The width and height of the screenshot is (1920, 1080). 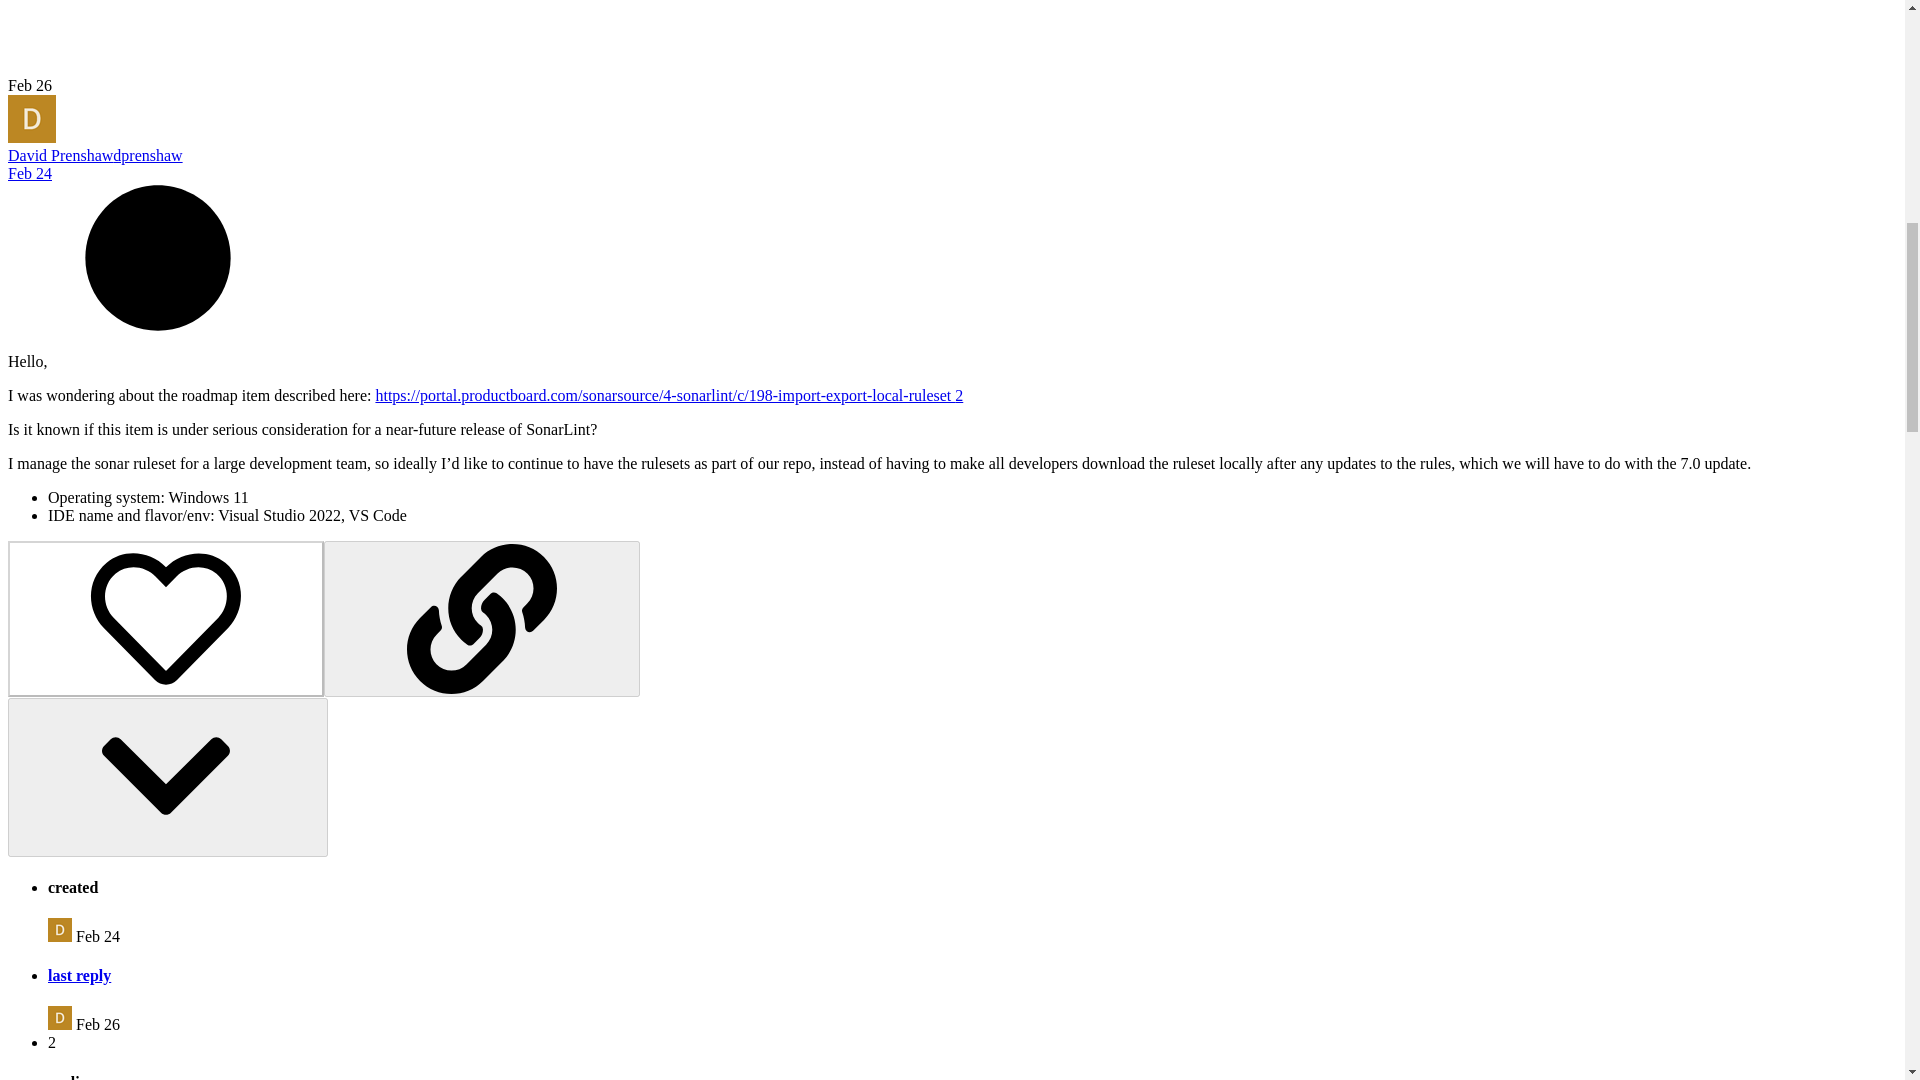 What do you see at coordinates (29, 174) in the screenshot?
I see `Post date` at bounding box center [29, 174].